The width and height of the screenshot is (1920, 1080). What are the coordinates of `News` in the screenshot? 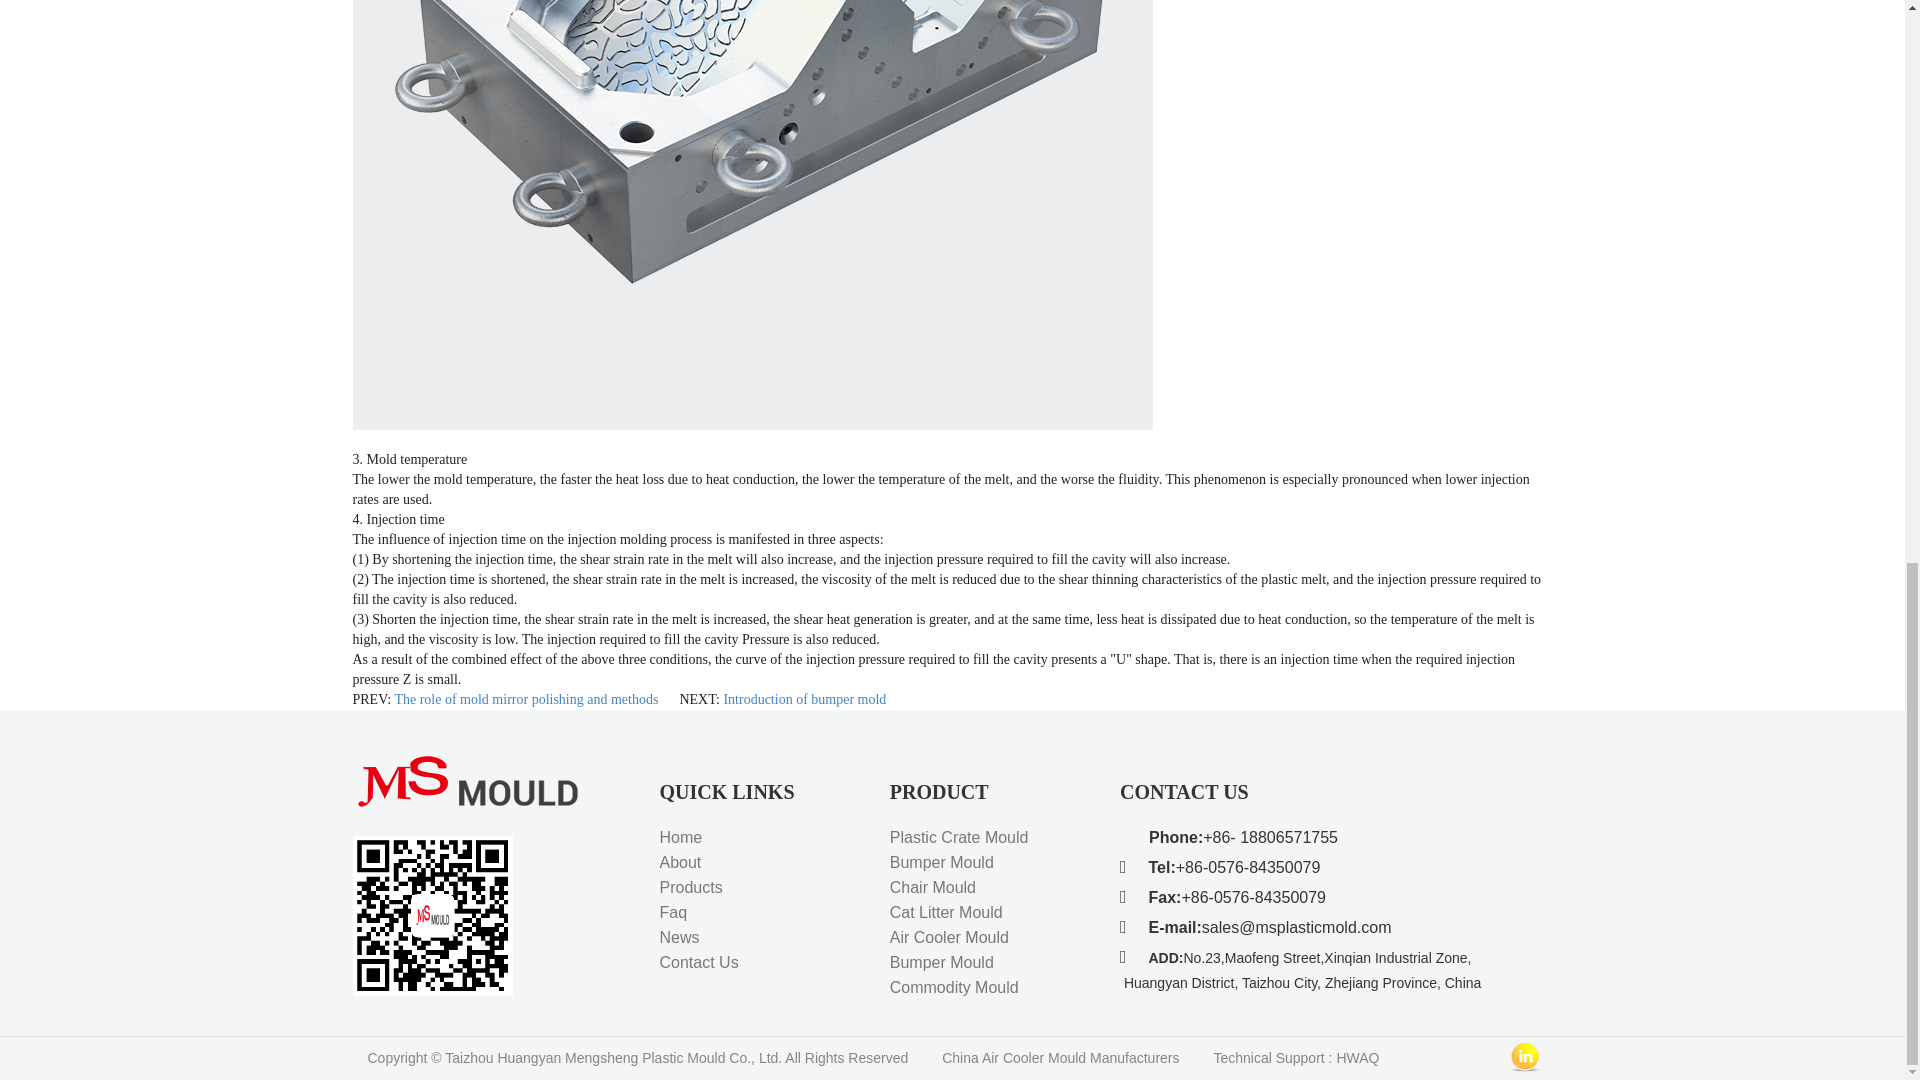 It's located at (680, 937).